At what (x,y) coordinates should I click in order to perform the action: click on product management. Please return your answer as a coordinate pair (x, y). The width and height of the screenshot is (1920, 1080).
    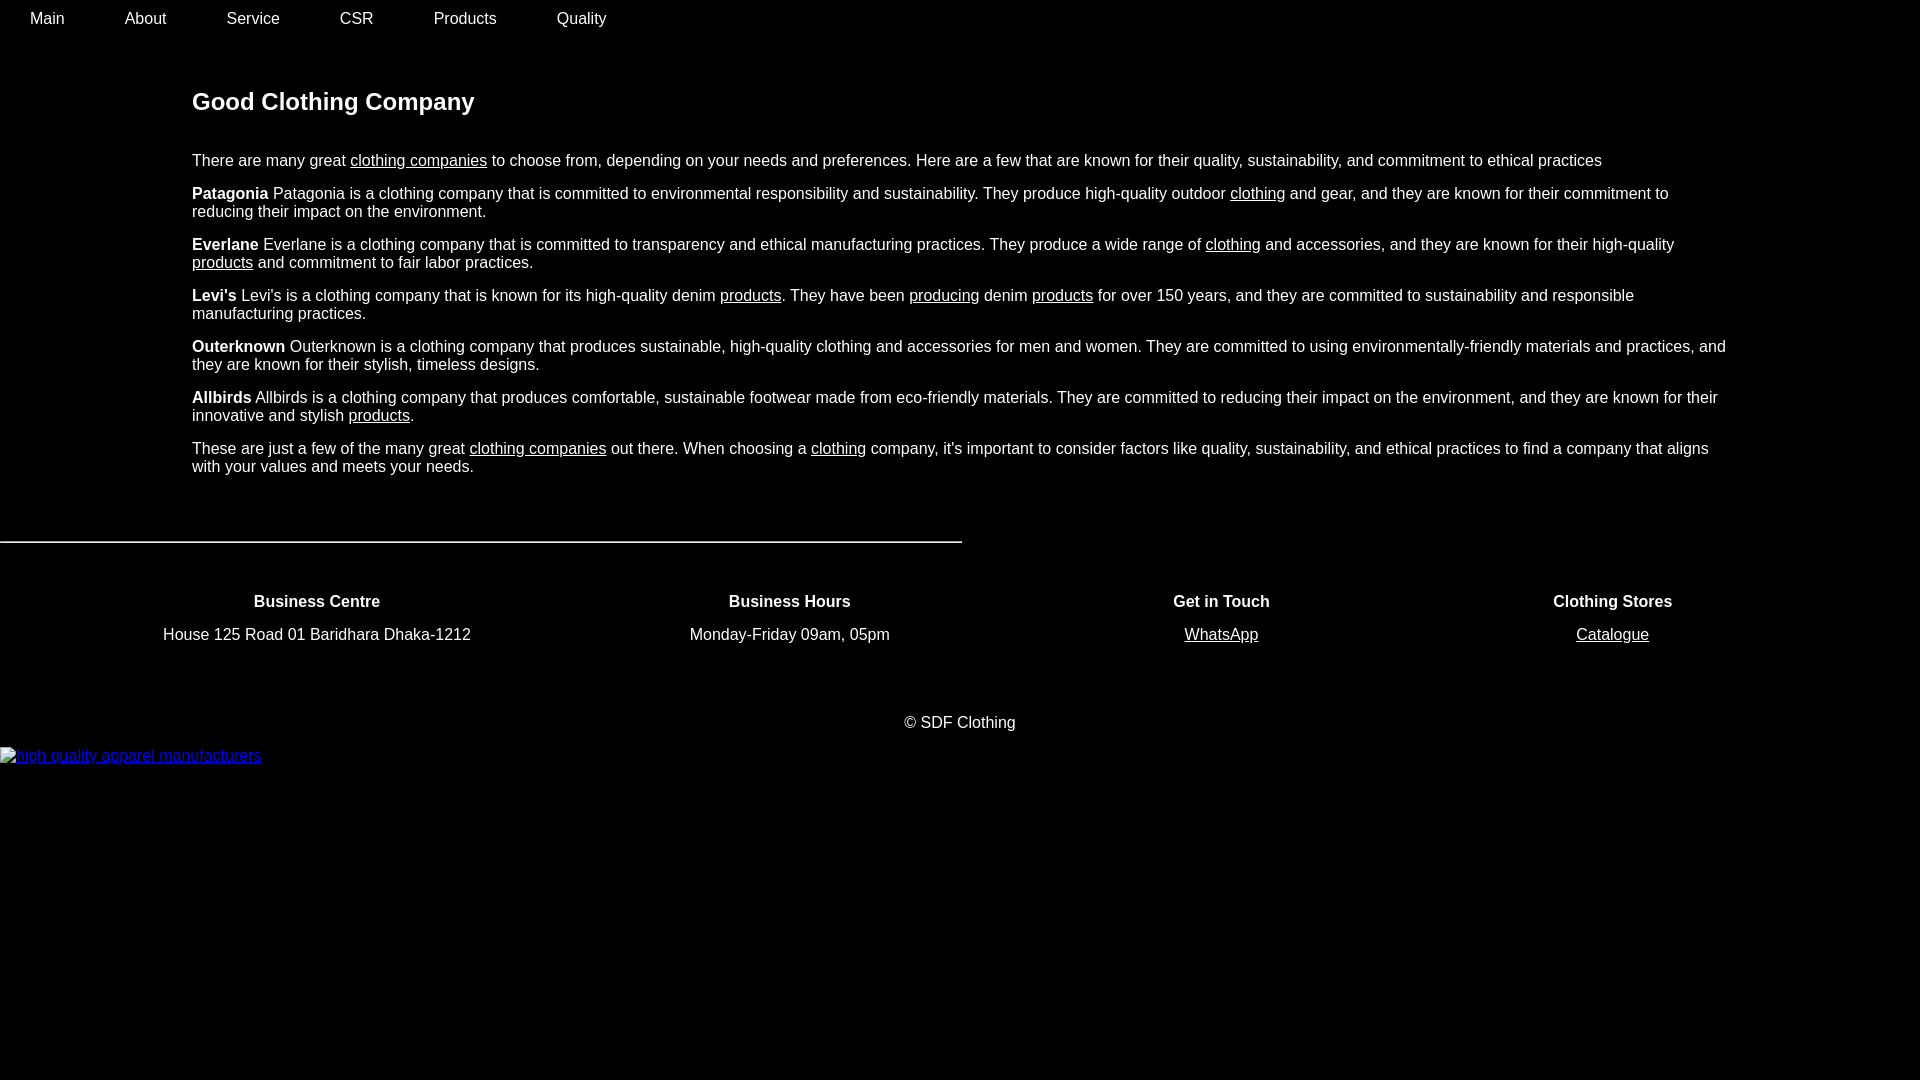
    Looking at the image, I should click on (1612, 634).